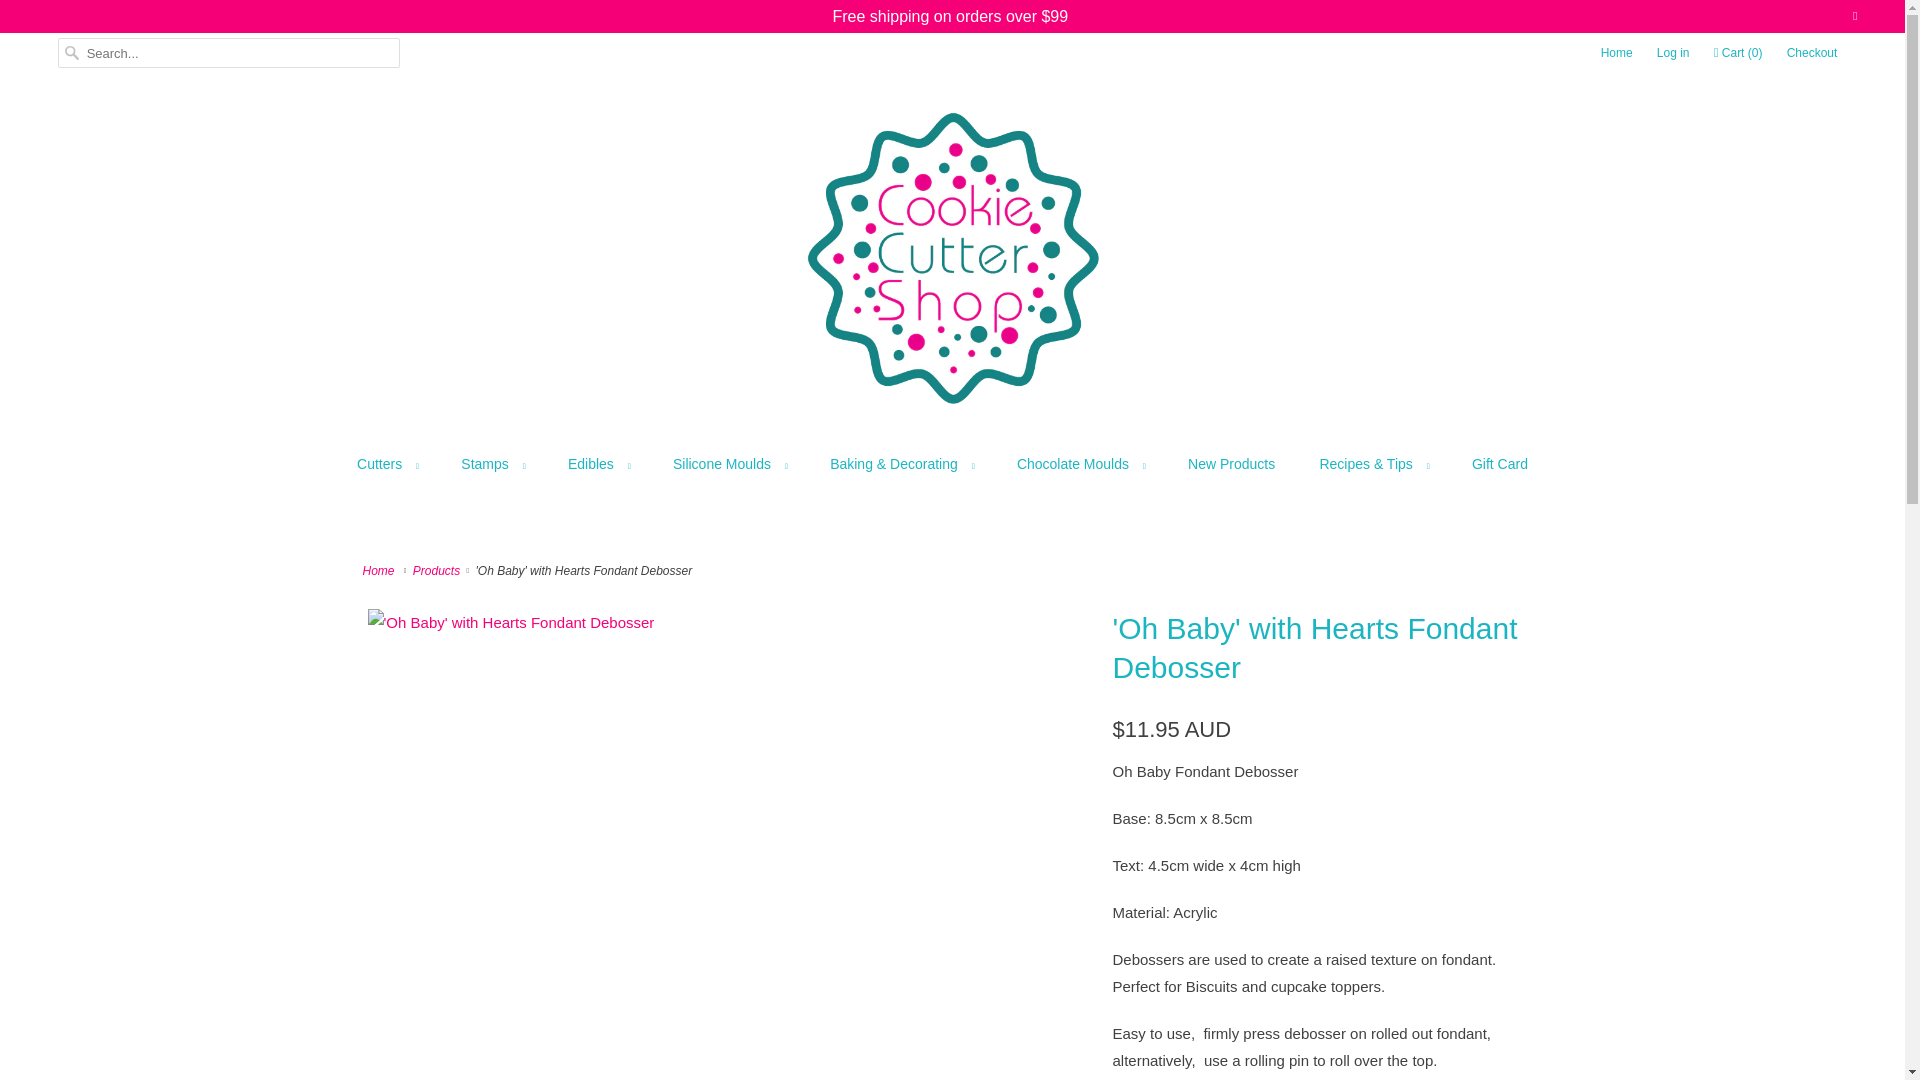 Image resolution: width=1920 pixels, height=1080 pixels. What do you see at coordinates (380, 570) in the screenshot?
I see `Cookie Cutter Shop Australia` at bounding box center [380, 570].